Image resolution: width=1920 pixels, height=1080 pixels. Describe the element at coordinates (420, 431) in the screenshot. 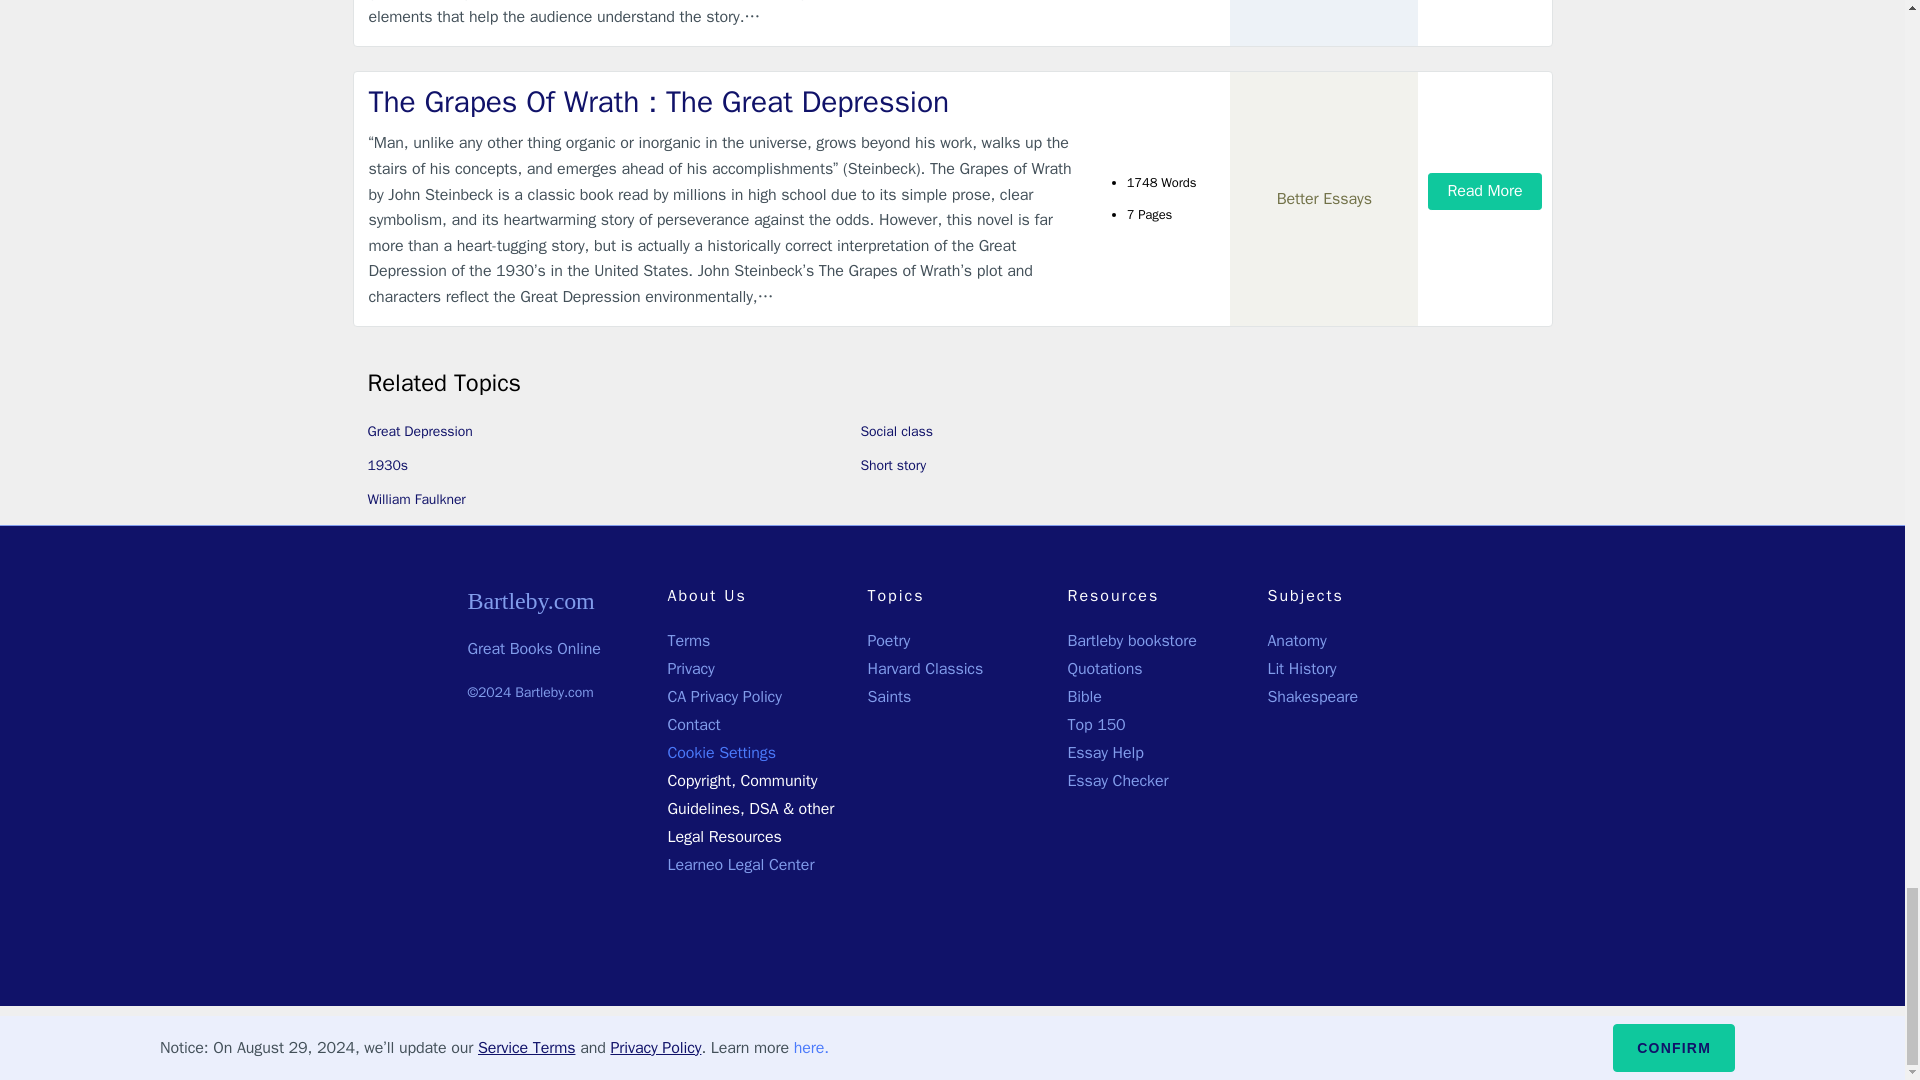

I see `Great Depression` at that location.